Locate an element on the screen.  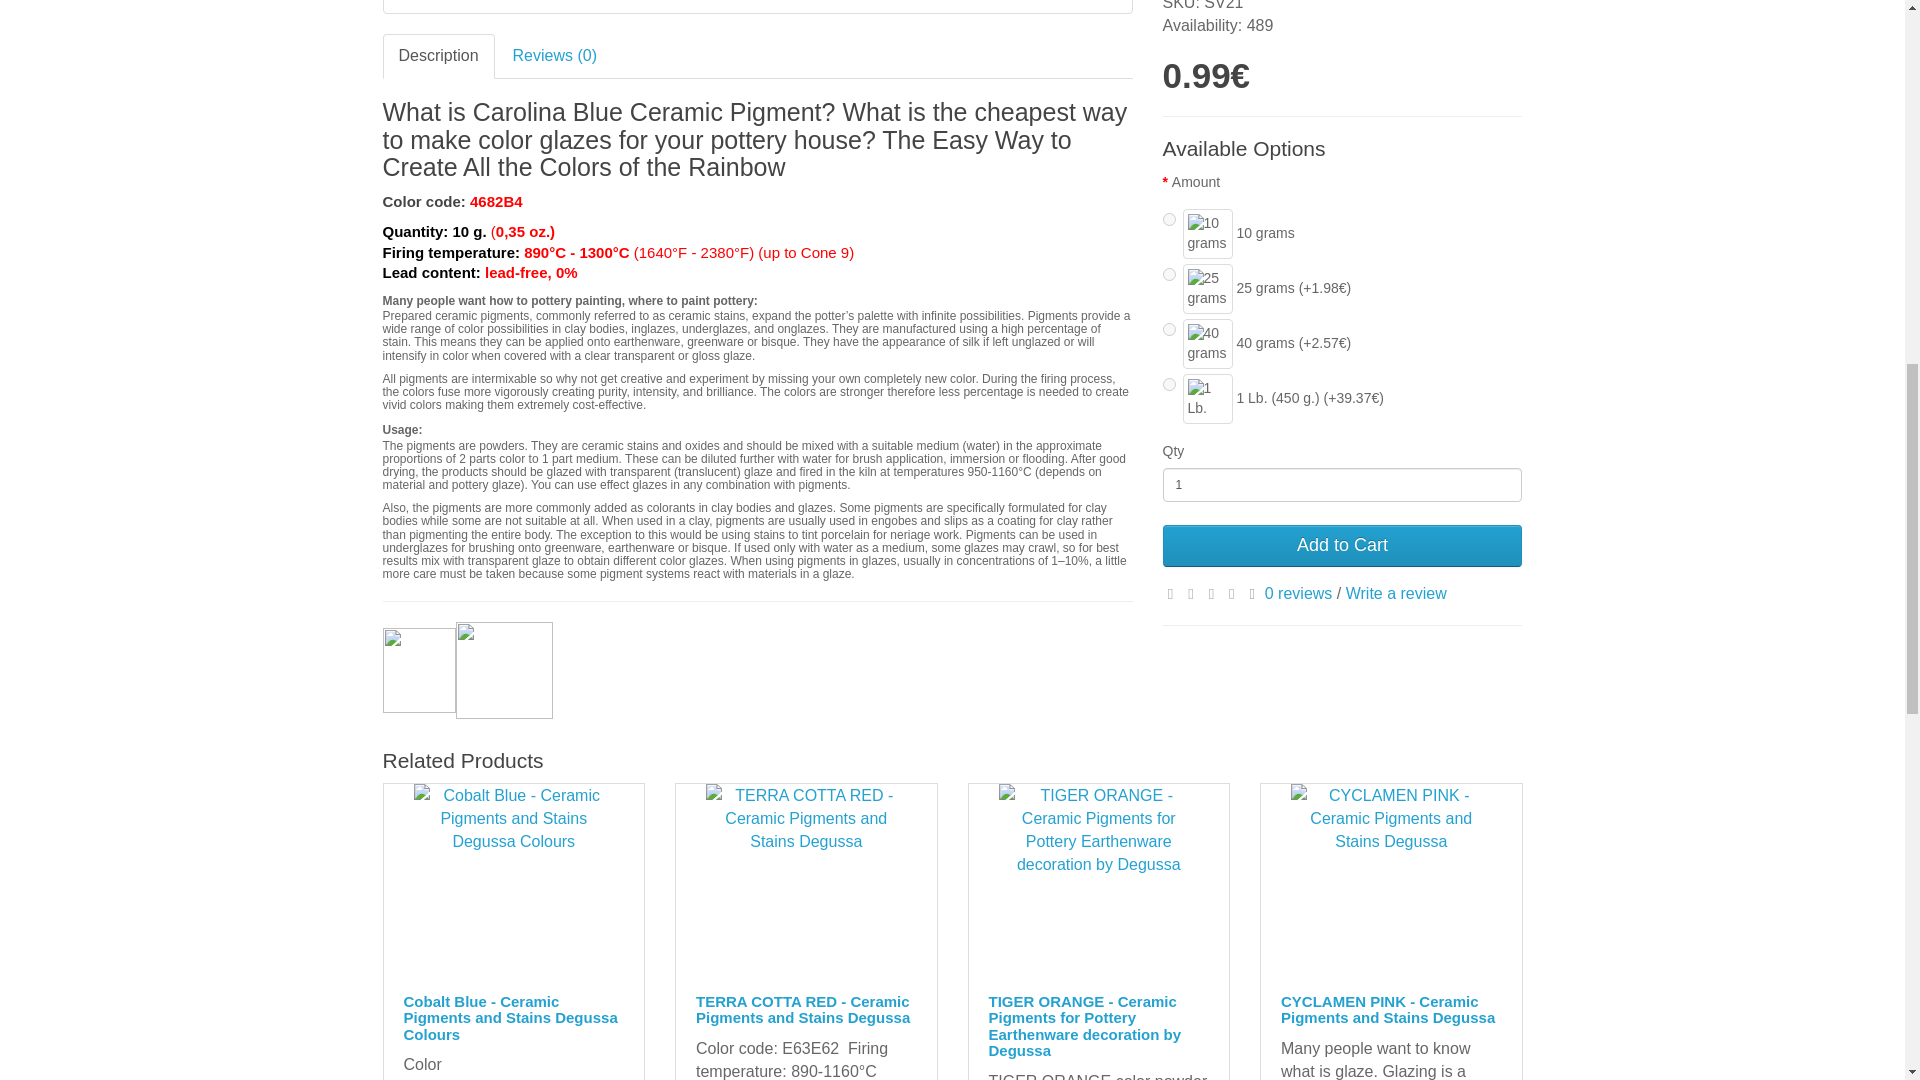
405 is located at coordinates (1168, 328).